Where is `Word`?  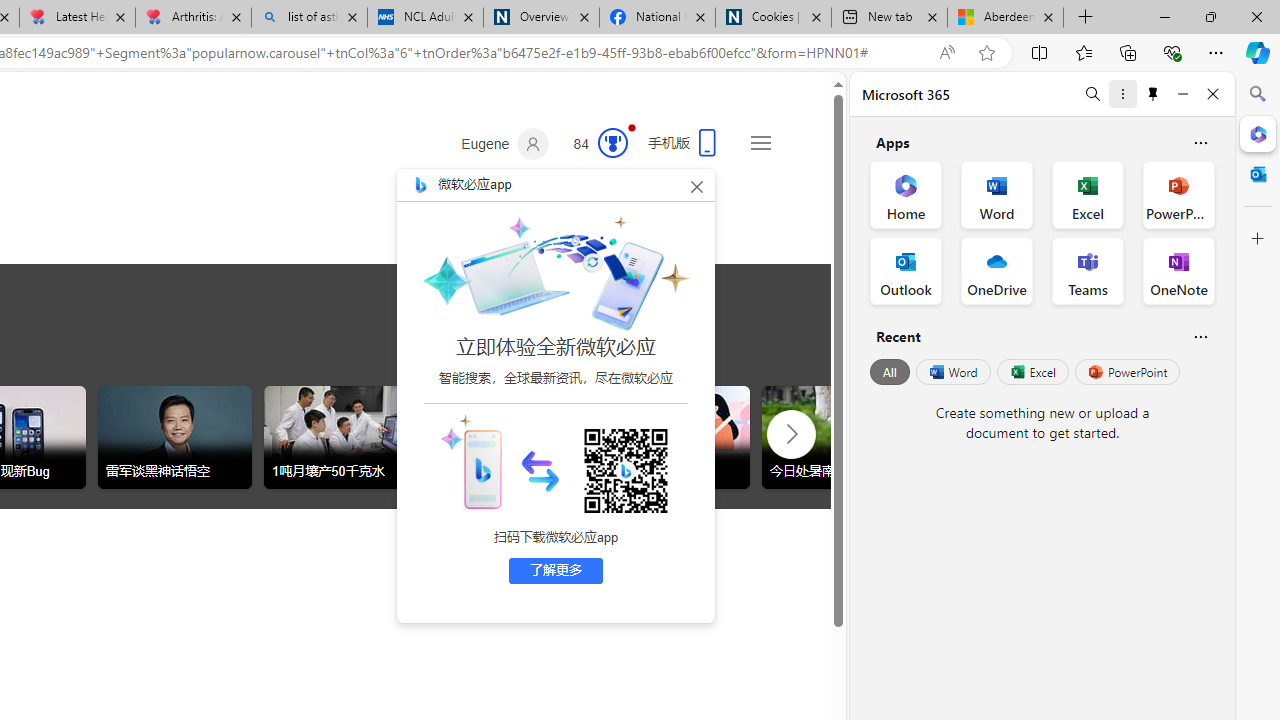
Word is located at coordinates (952, 372).